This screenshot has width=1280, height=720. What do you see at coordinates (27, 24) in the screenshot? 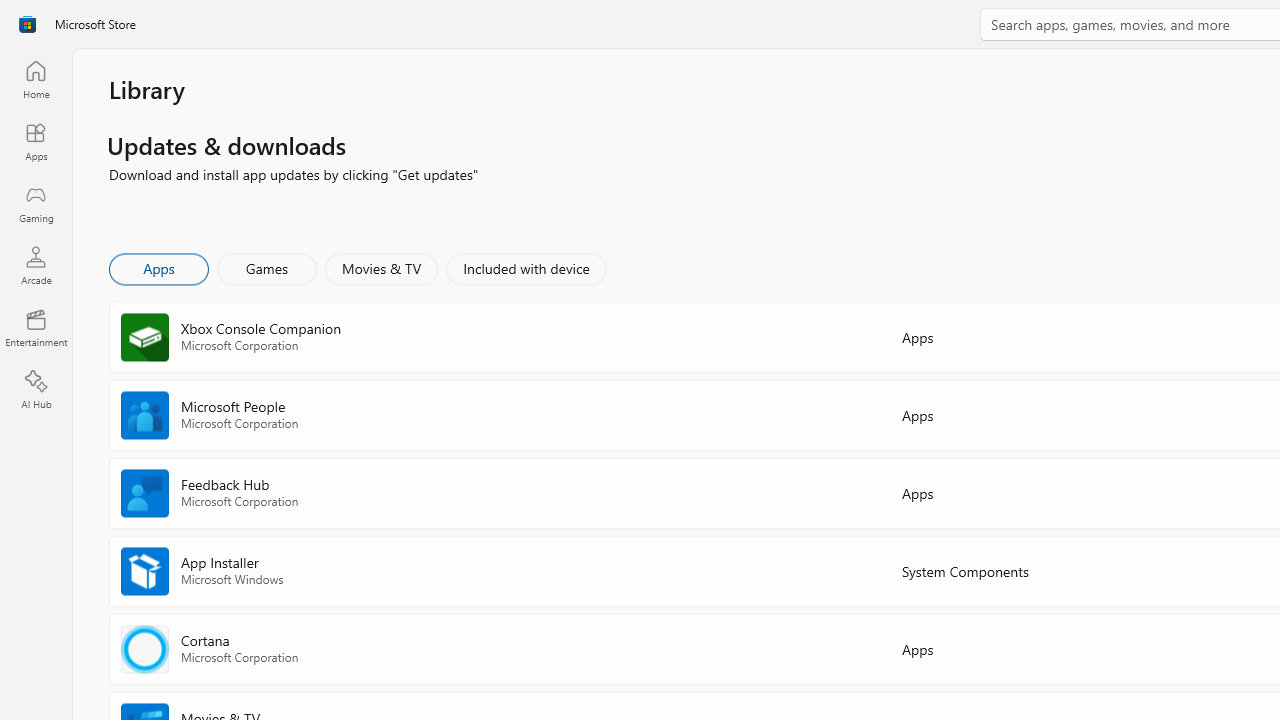
I see `Class: Image` at bounding box center [27, 24].